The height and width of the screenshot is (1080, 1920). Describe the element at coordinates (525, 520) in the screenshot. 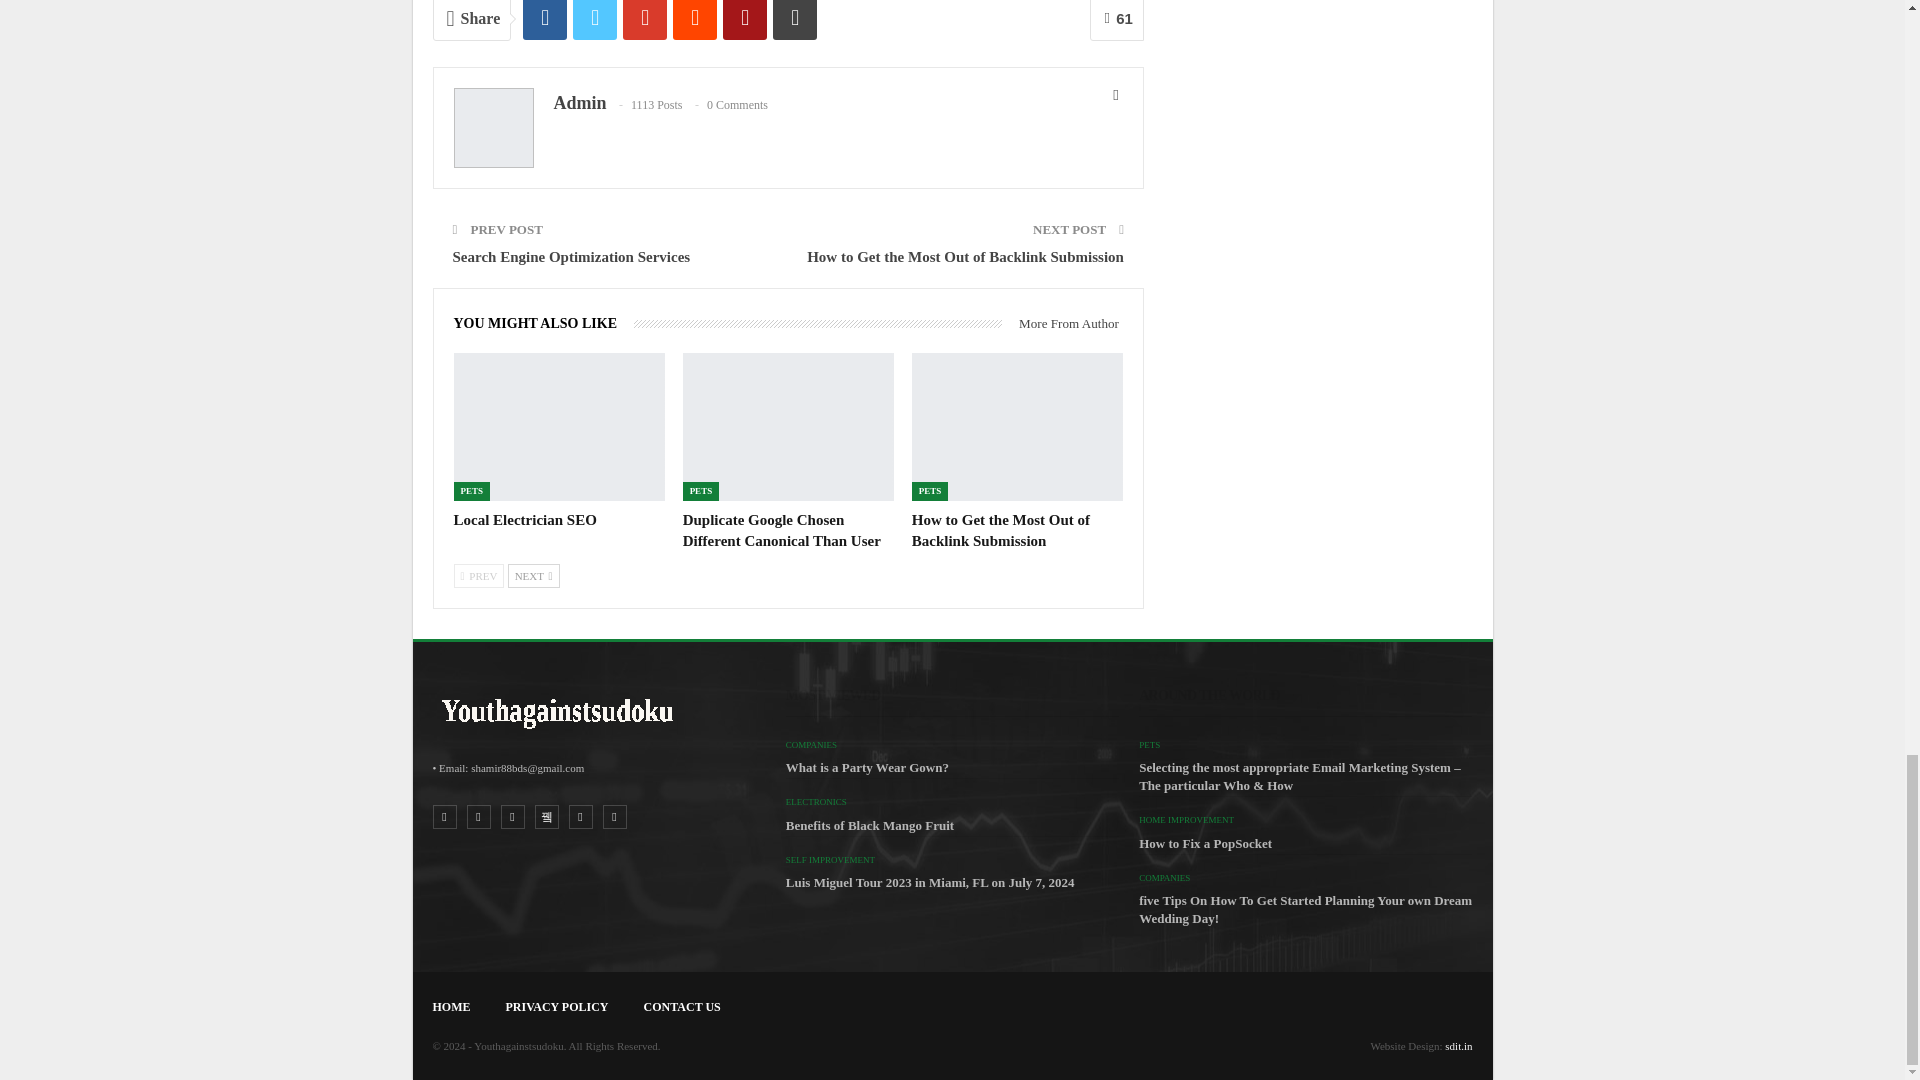

I see `Local Electrician SEO` at that location.